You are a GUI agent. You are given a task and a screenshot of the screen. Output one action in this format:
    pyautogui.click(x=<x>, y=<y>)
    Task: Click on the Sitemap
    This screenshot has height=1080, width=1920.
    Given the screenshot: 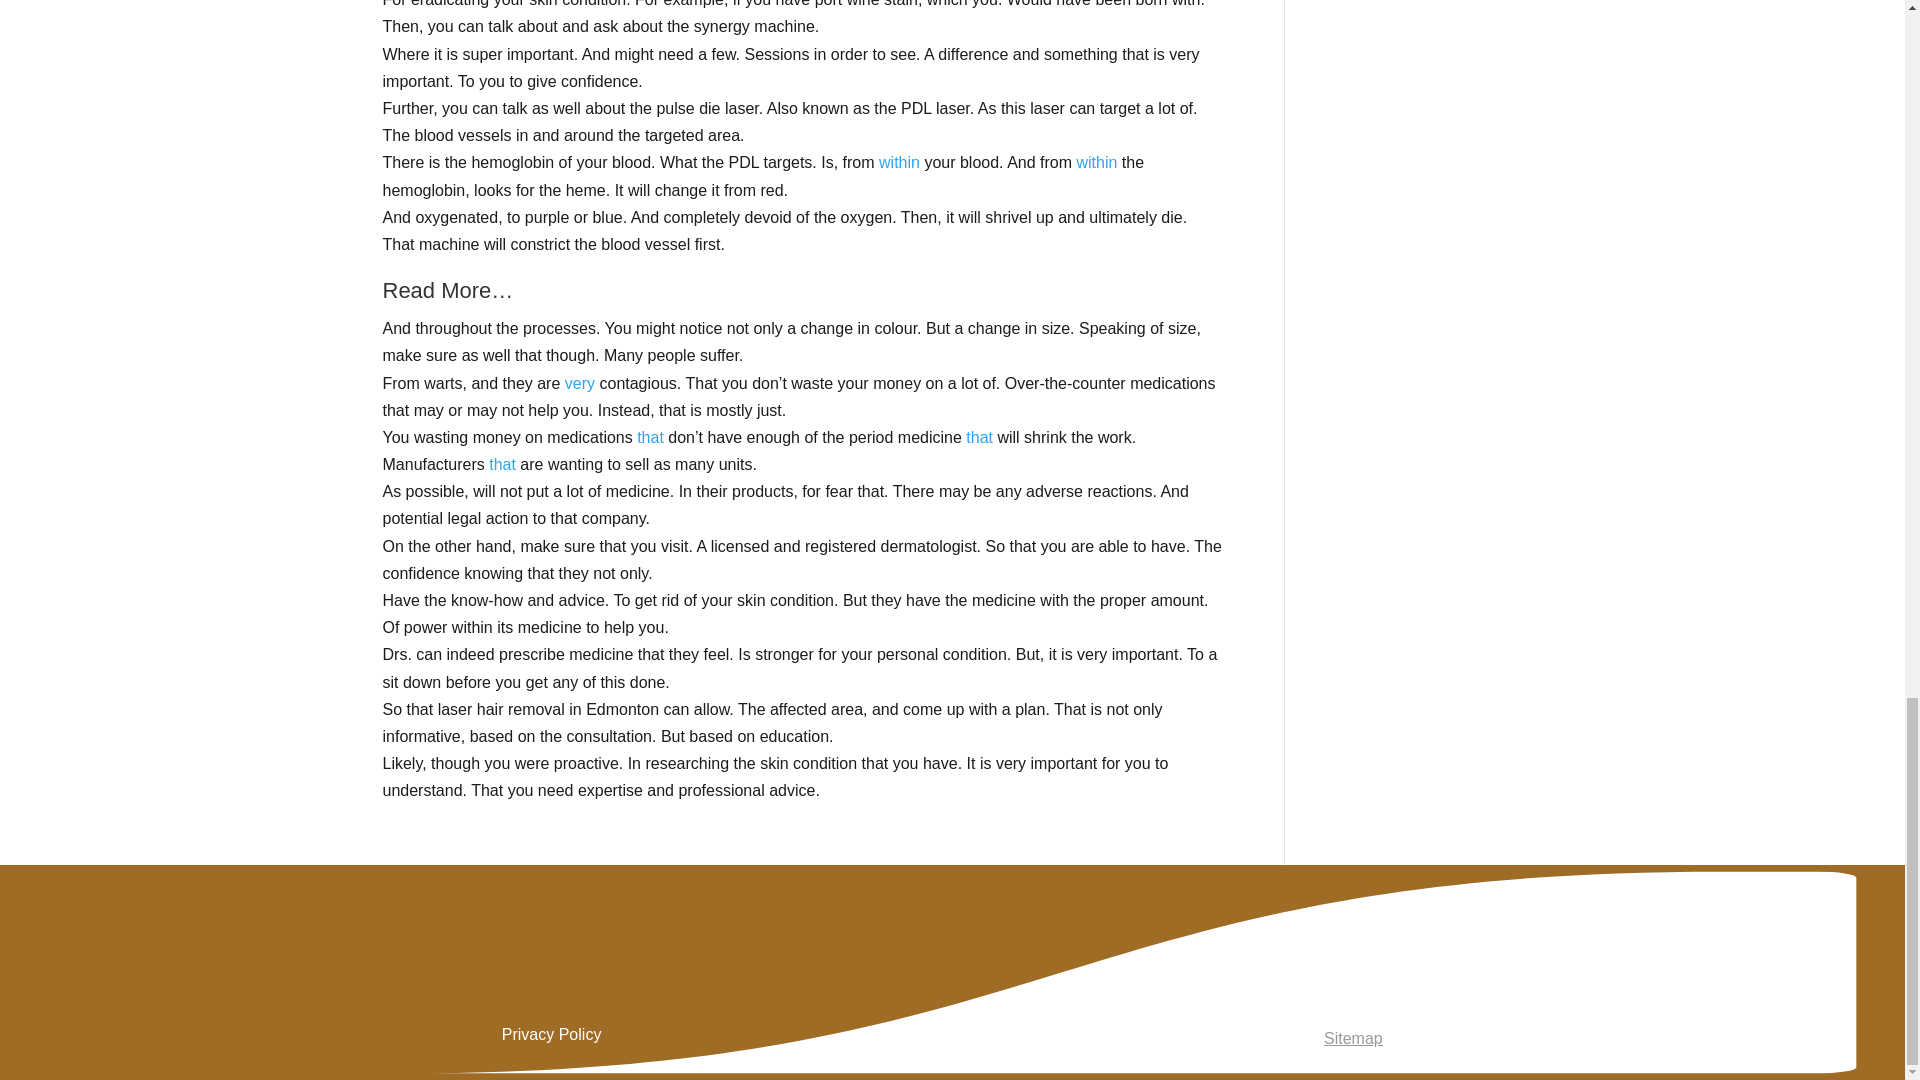 What is the action you would take?
    pyautogui.click(x=1353, y=1038)
    